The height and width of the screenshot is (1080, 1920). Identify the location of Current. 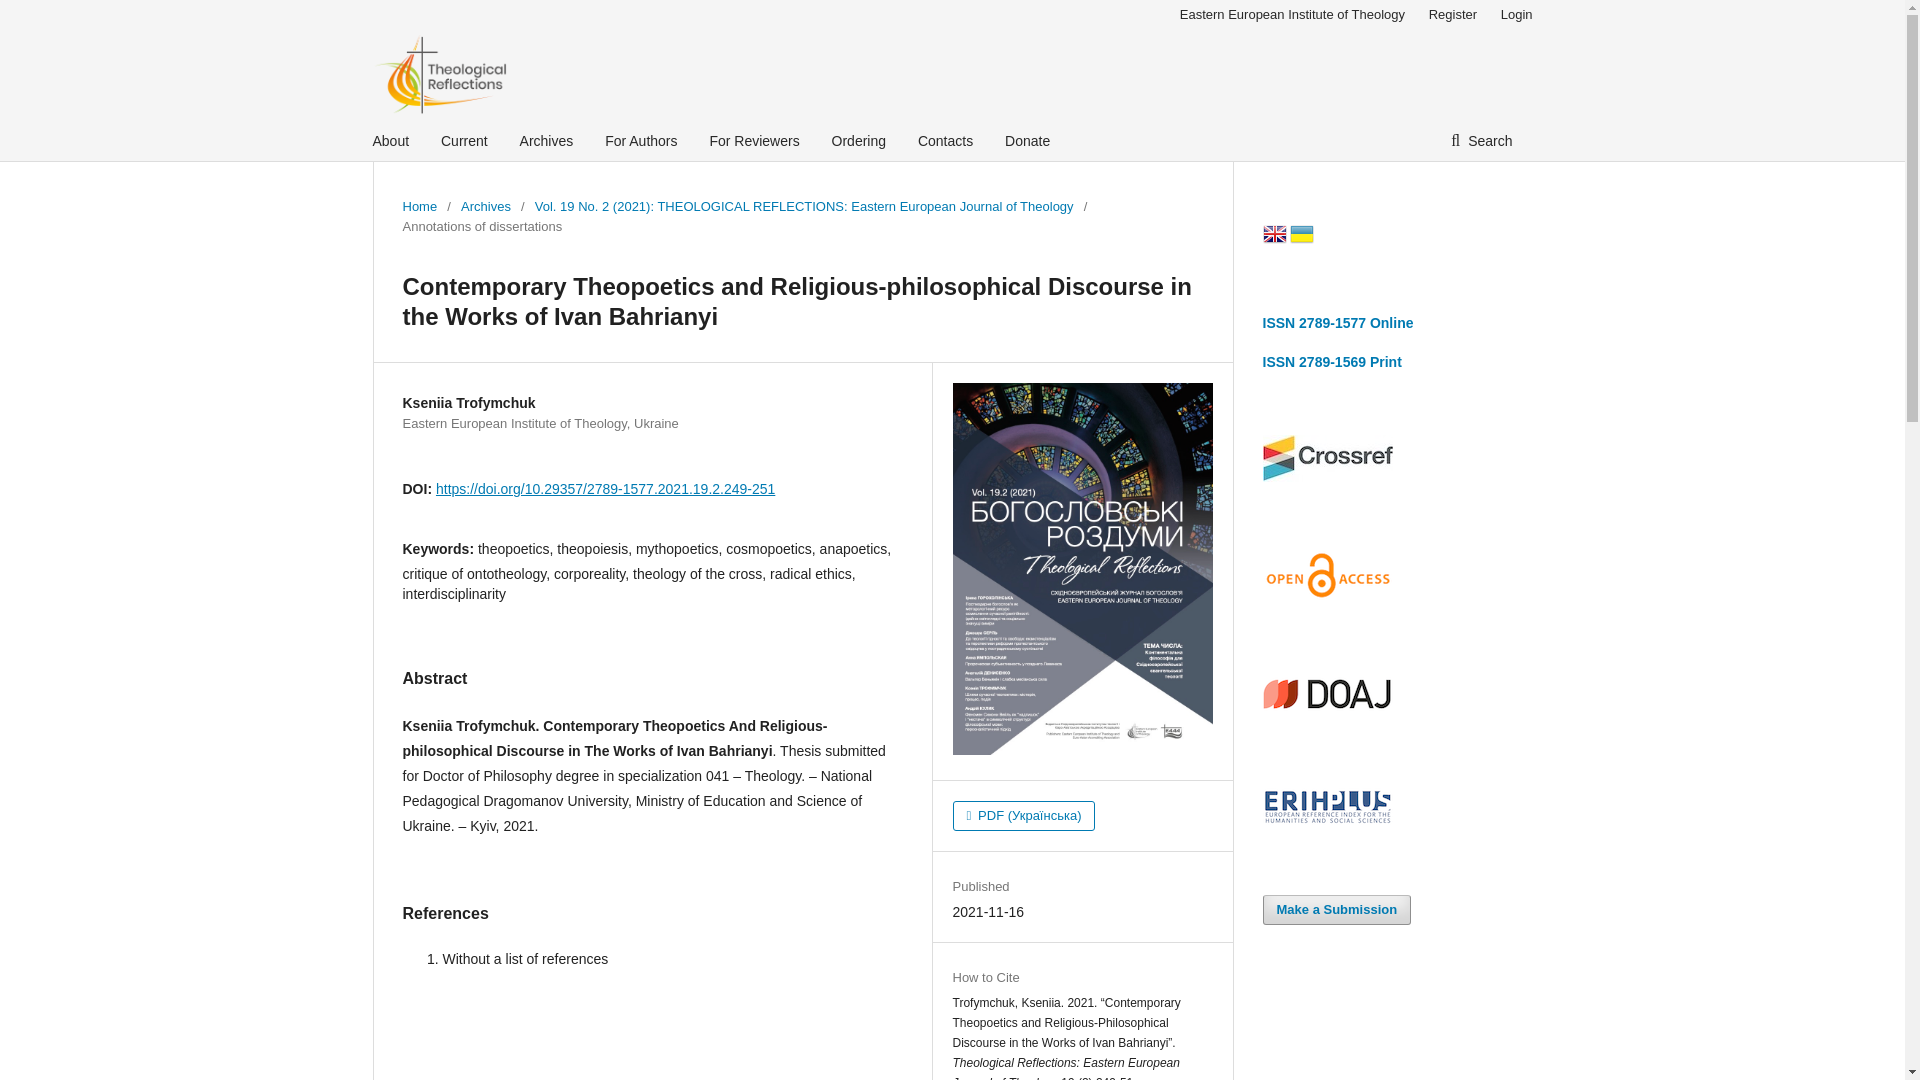
(464, 140).